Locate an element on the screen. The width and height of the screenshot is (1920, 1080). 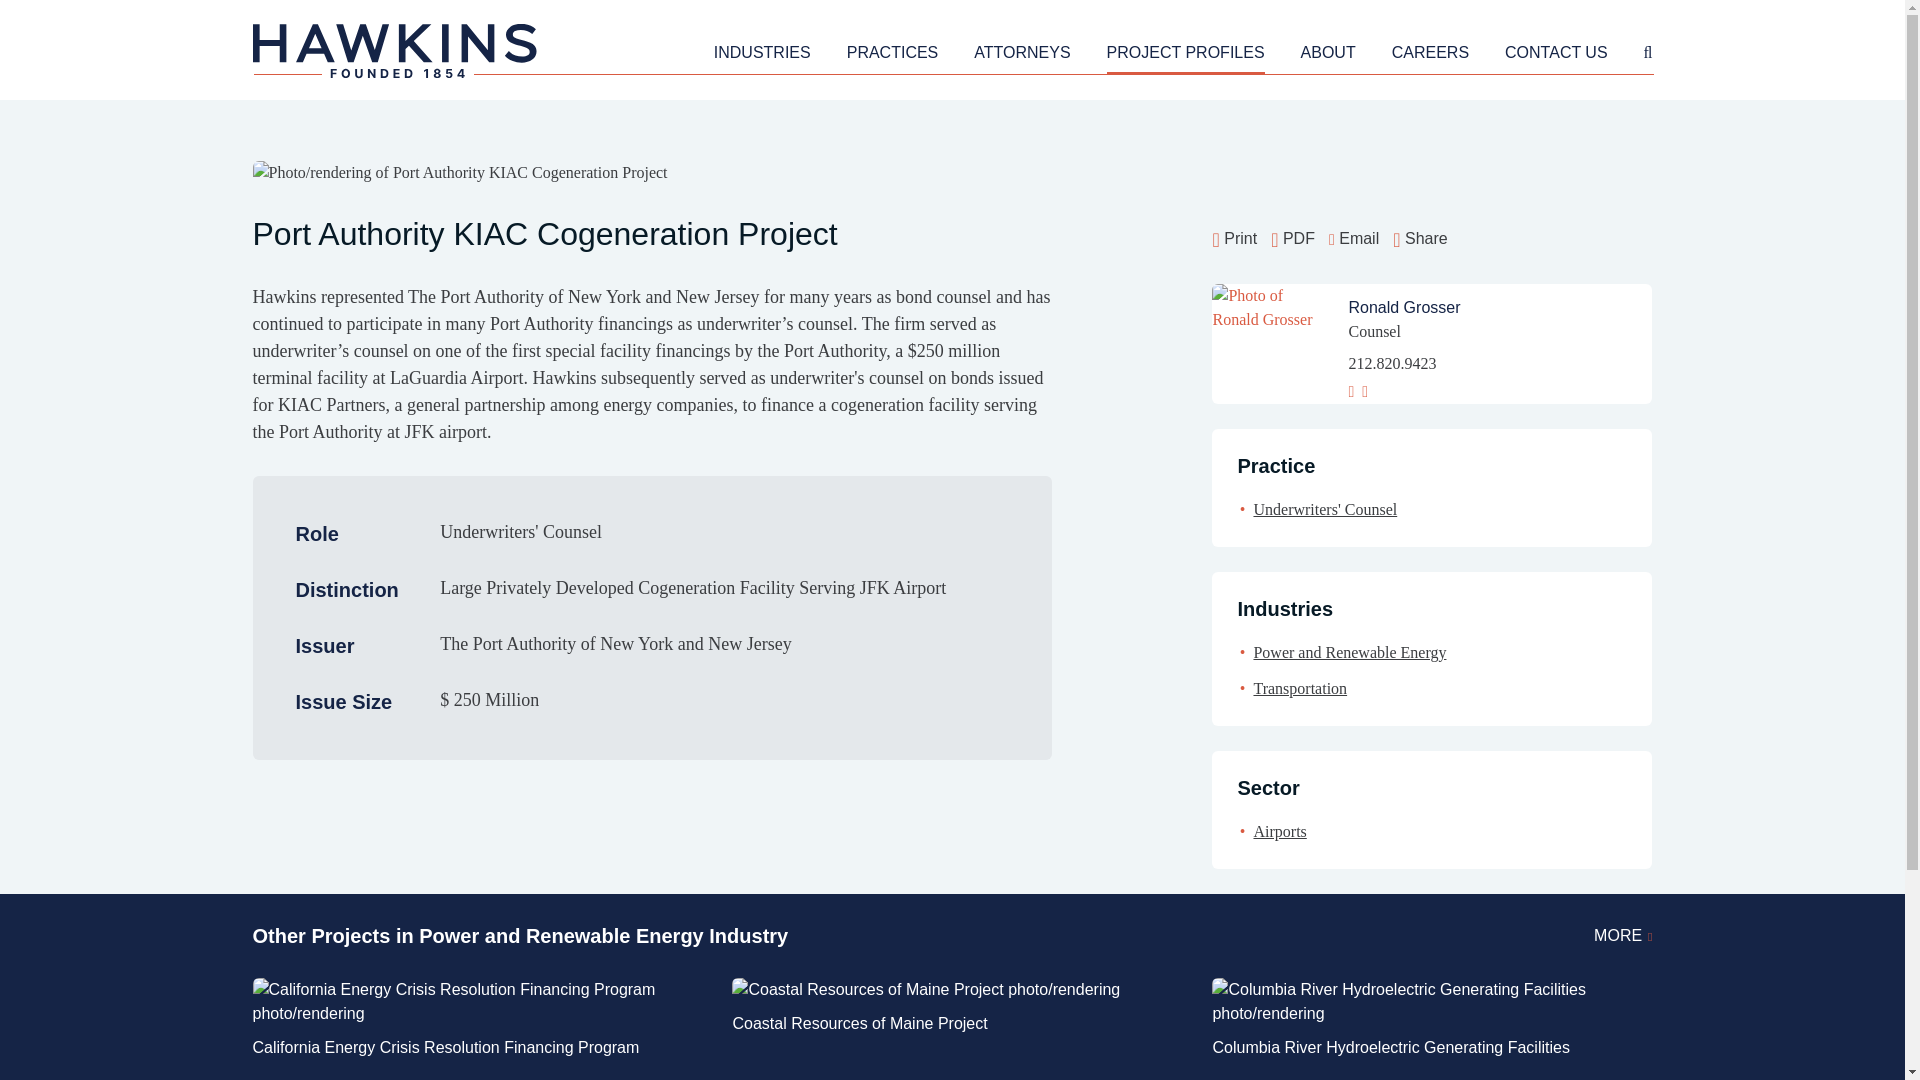
Email is located at coordinates (1353, 238).